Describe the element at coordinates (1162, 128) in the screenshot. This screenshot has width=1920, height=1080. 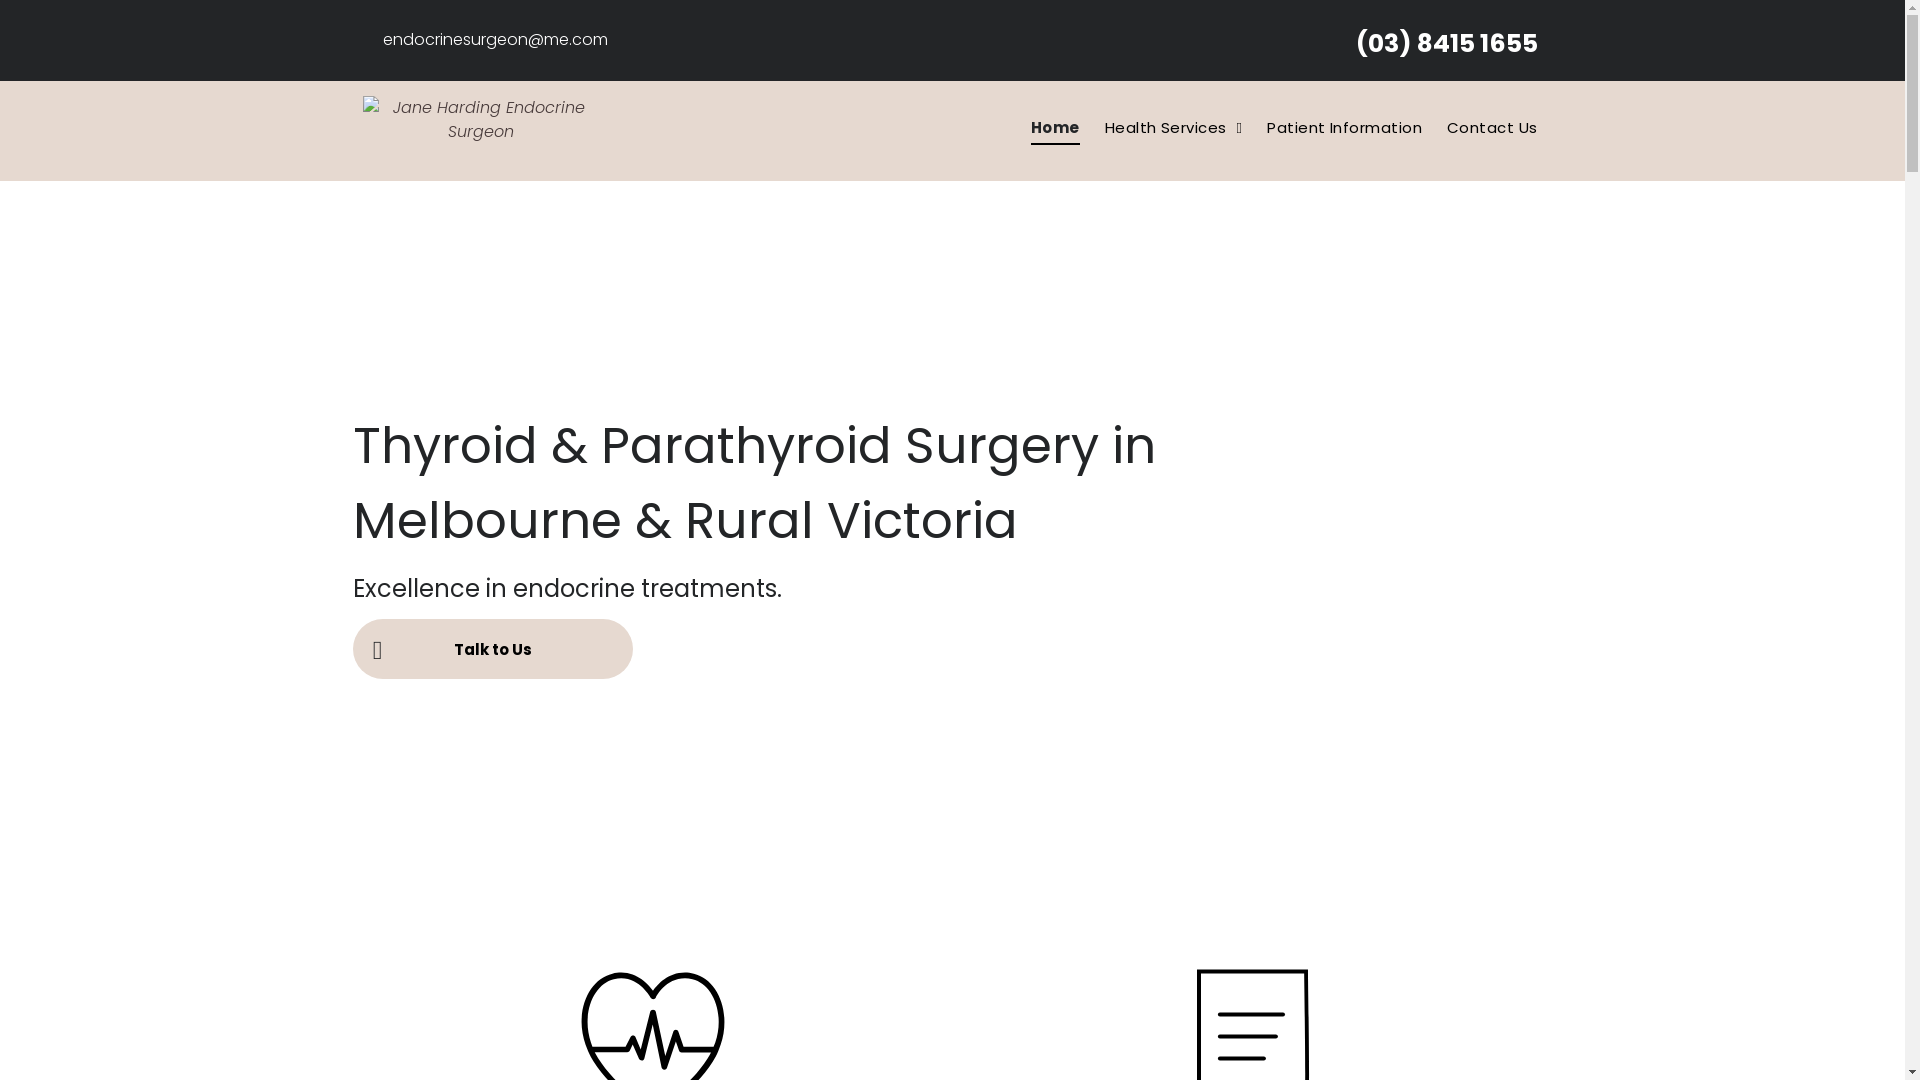
I see `Health Services` at that location.